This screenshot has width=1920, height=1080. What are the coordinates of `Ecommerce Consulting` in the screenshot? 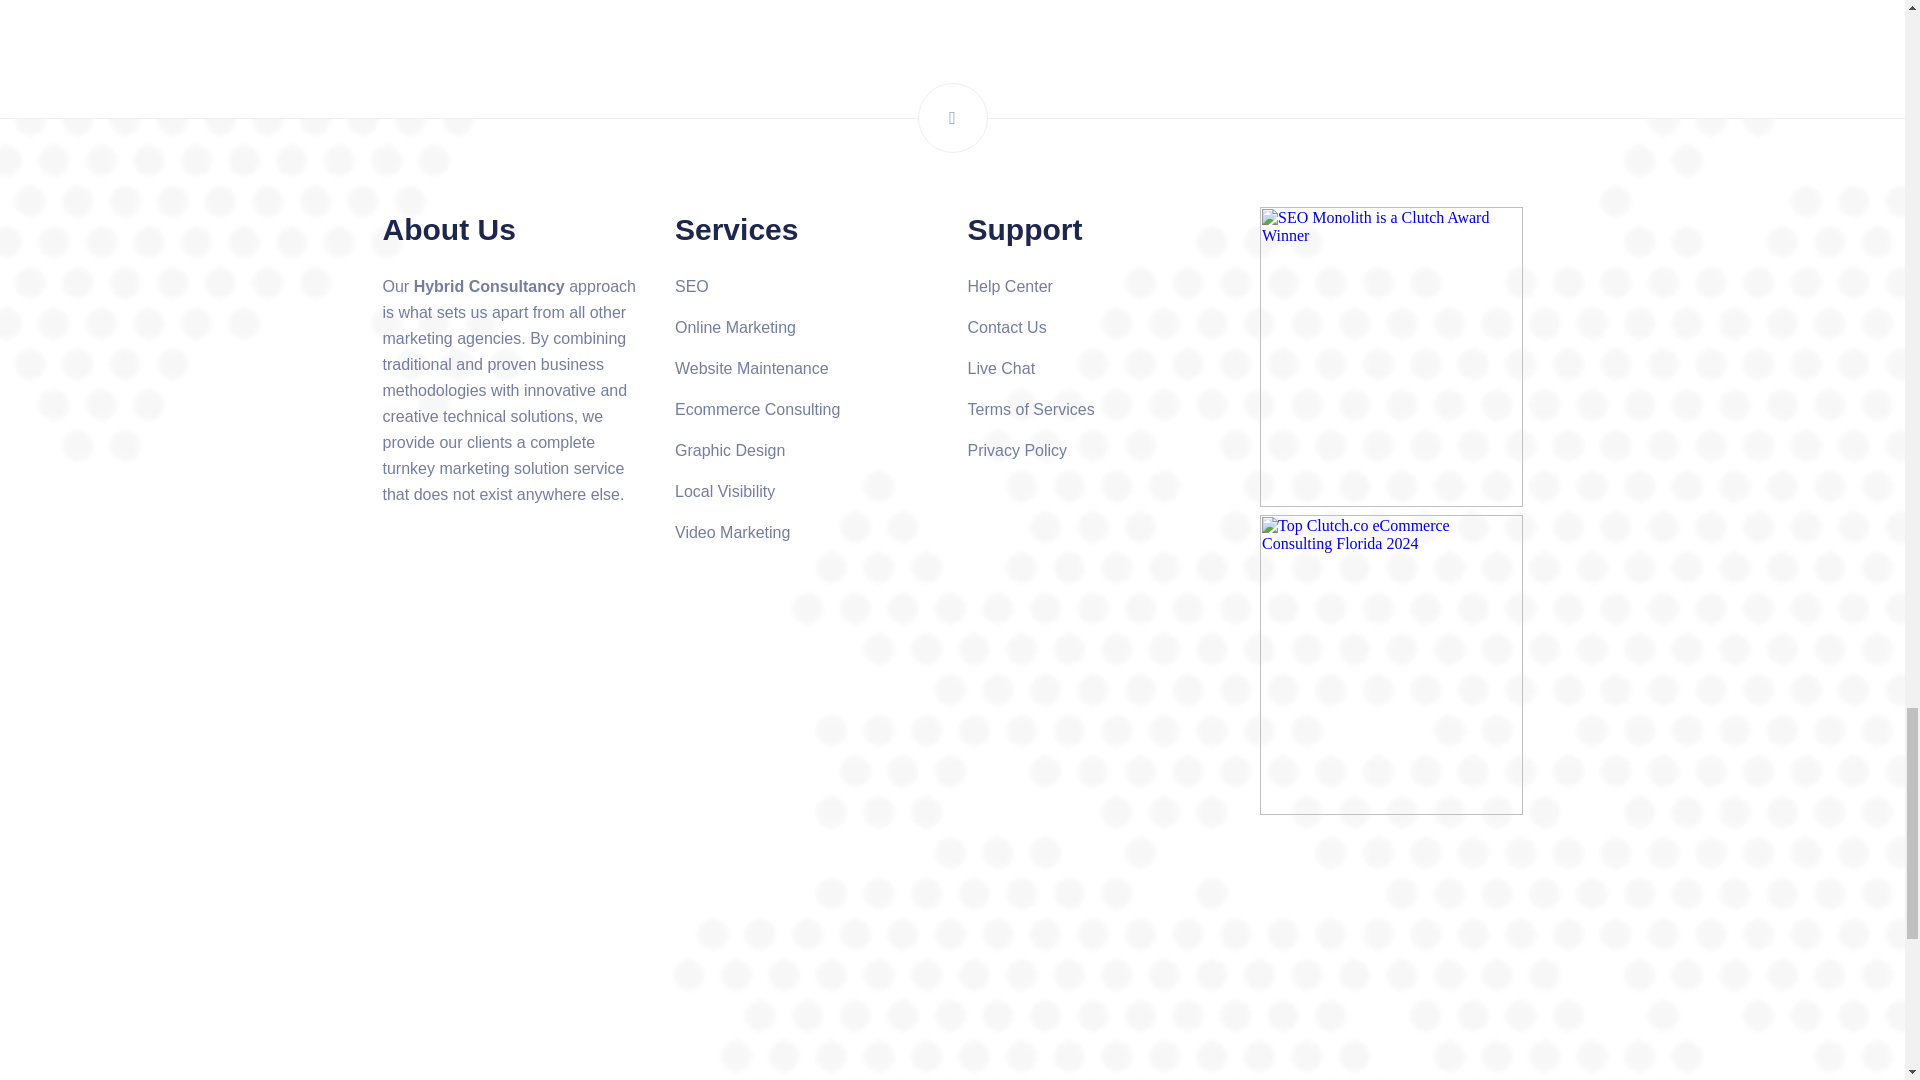 It's located at (758, 408).